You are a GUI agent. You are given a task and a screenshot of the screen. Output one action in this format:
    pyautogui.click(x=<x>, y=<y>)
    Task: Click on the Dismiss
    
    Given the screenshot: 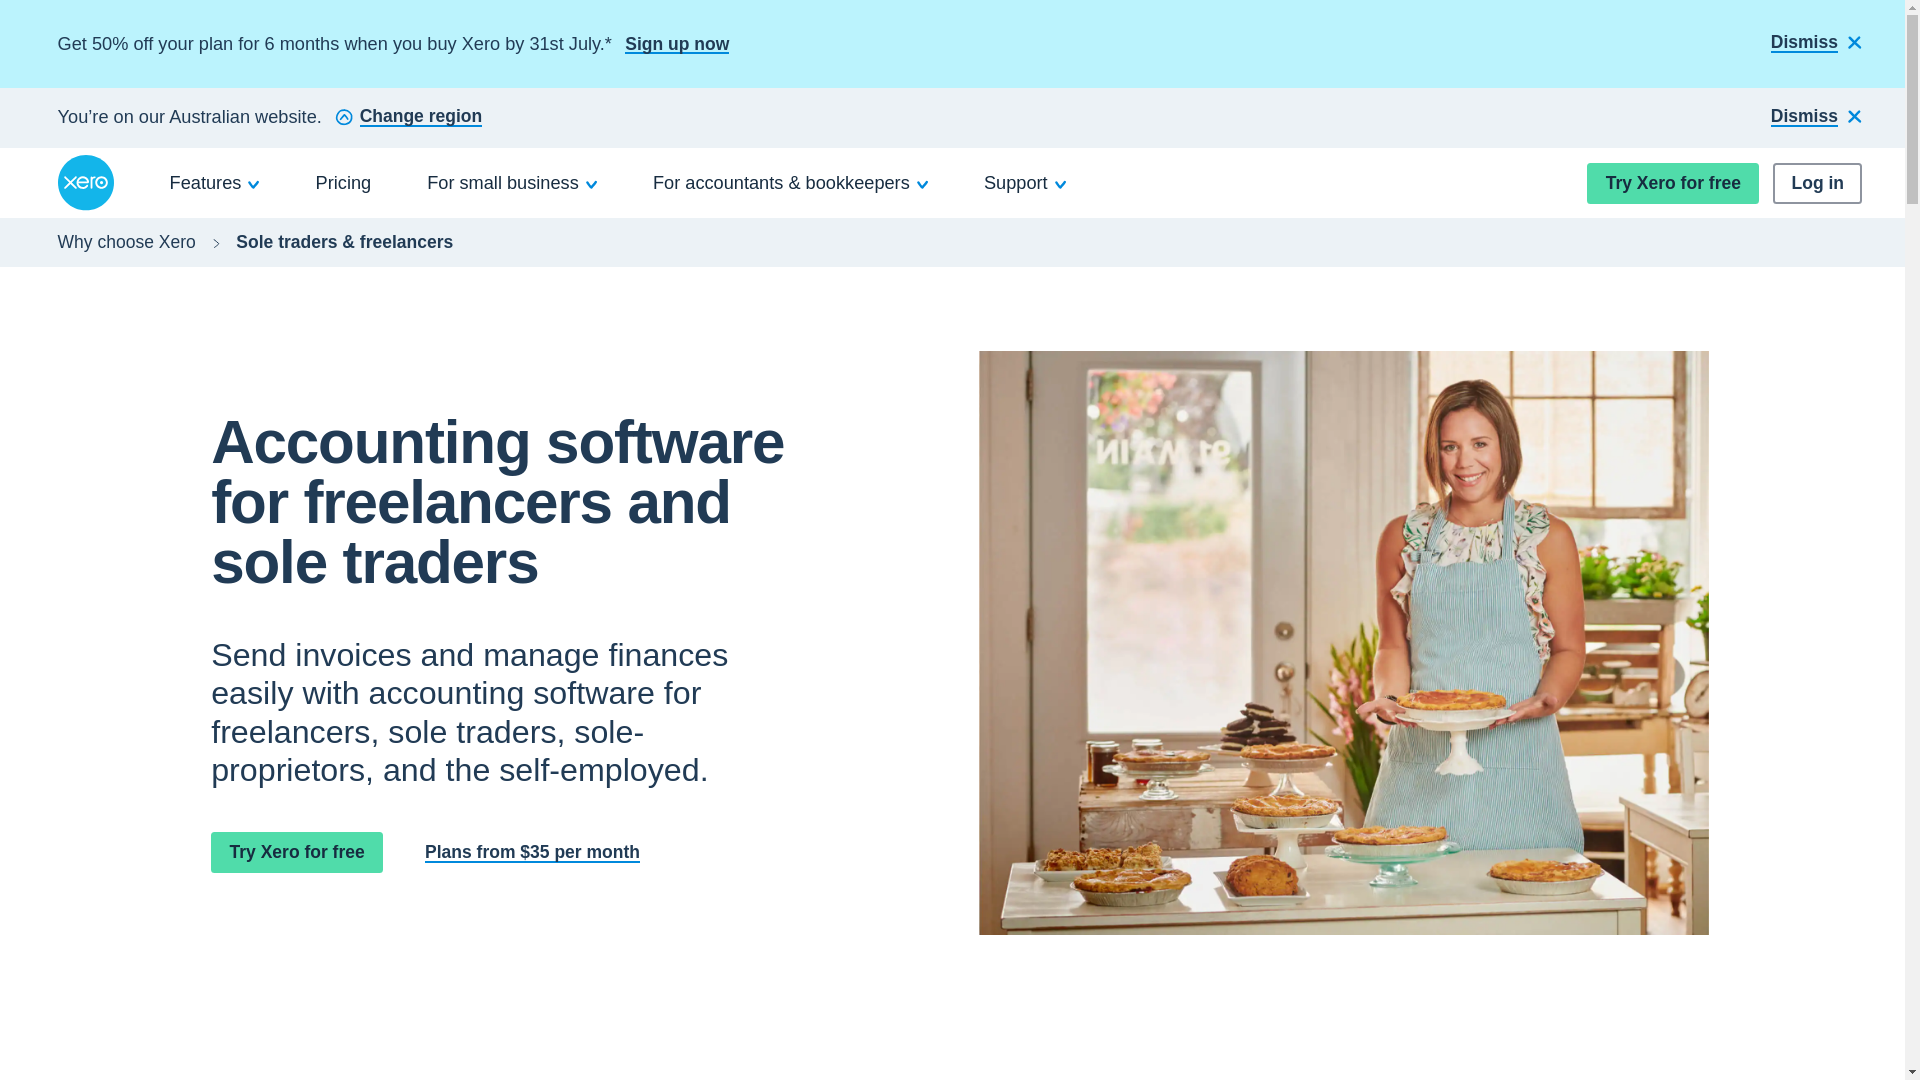 What is the action you would take?
    pyautogui.click(x=1816, y=118)
    